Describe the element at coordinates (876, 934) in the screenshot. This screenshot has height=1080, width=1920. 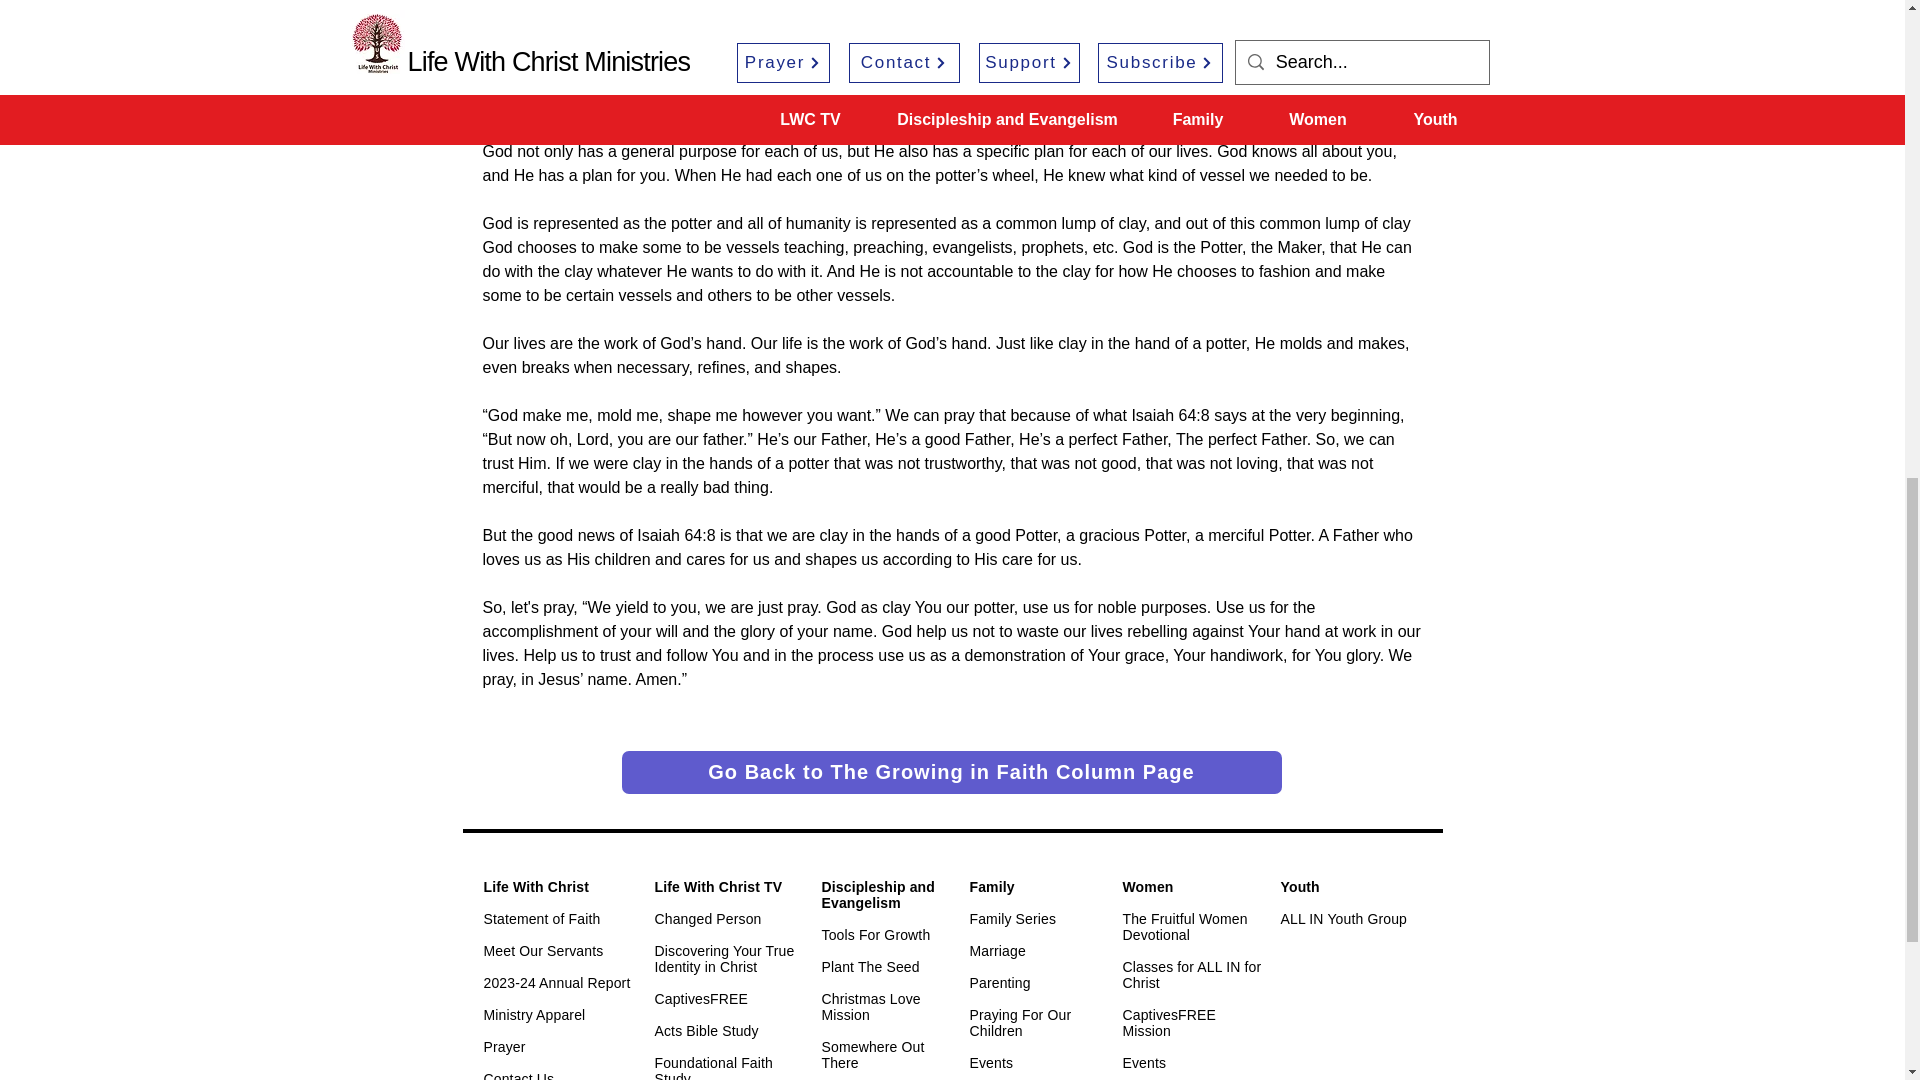
I see `Tools For Growth` at that location.